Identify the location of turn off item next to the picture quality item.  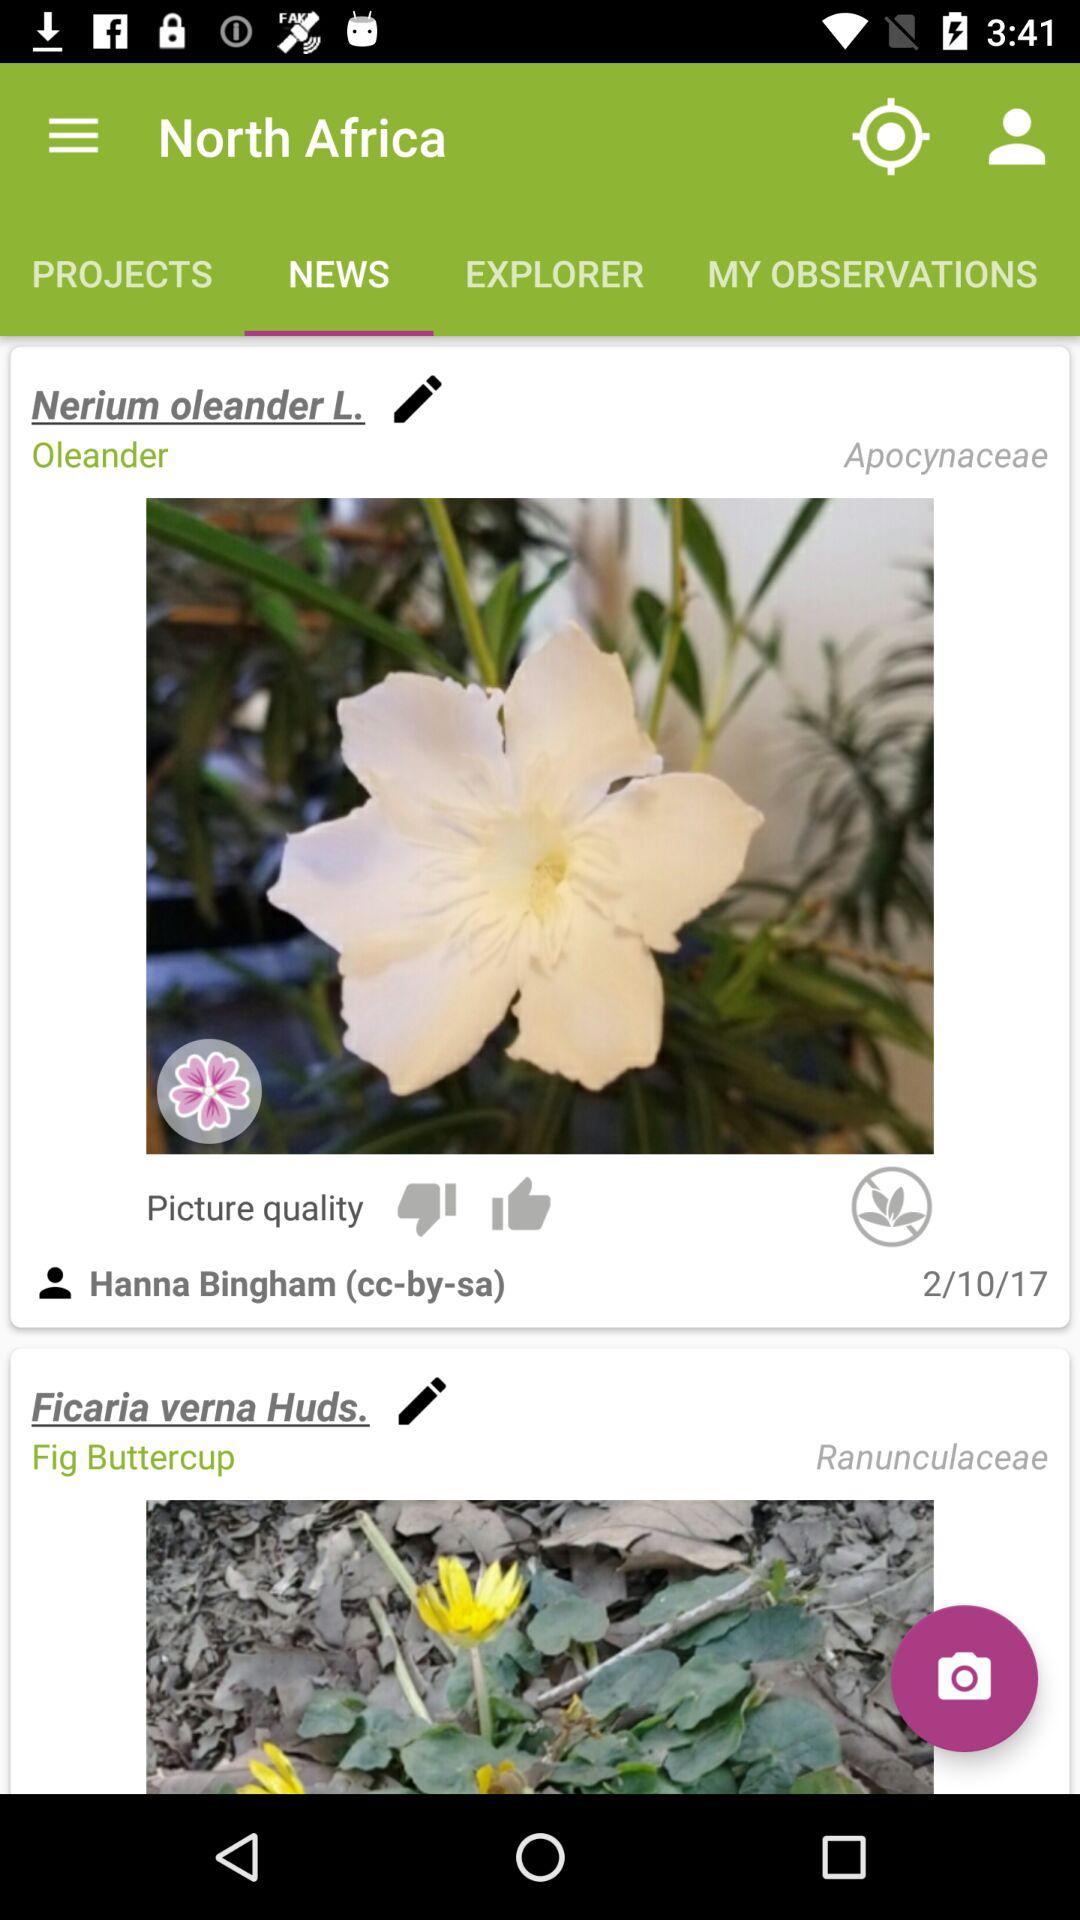
(426, 1206).